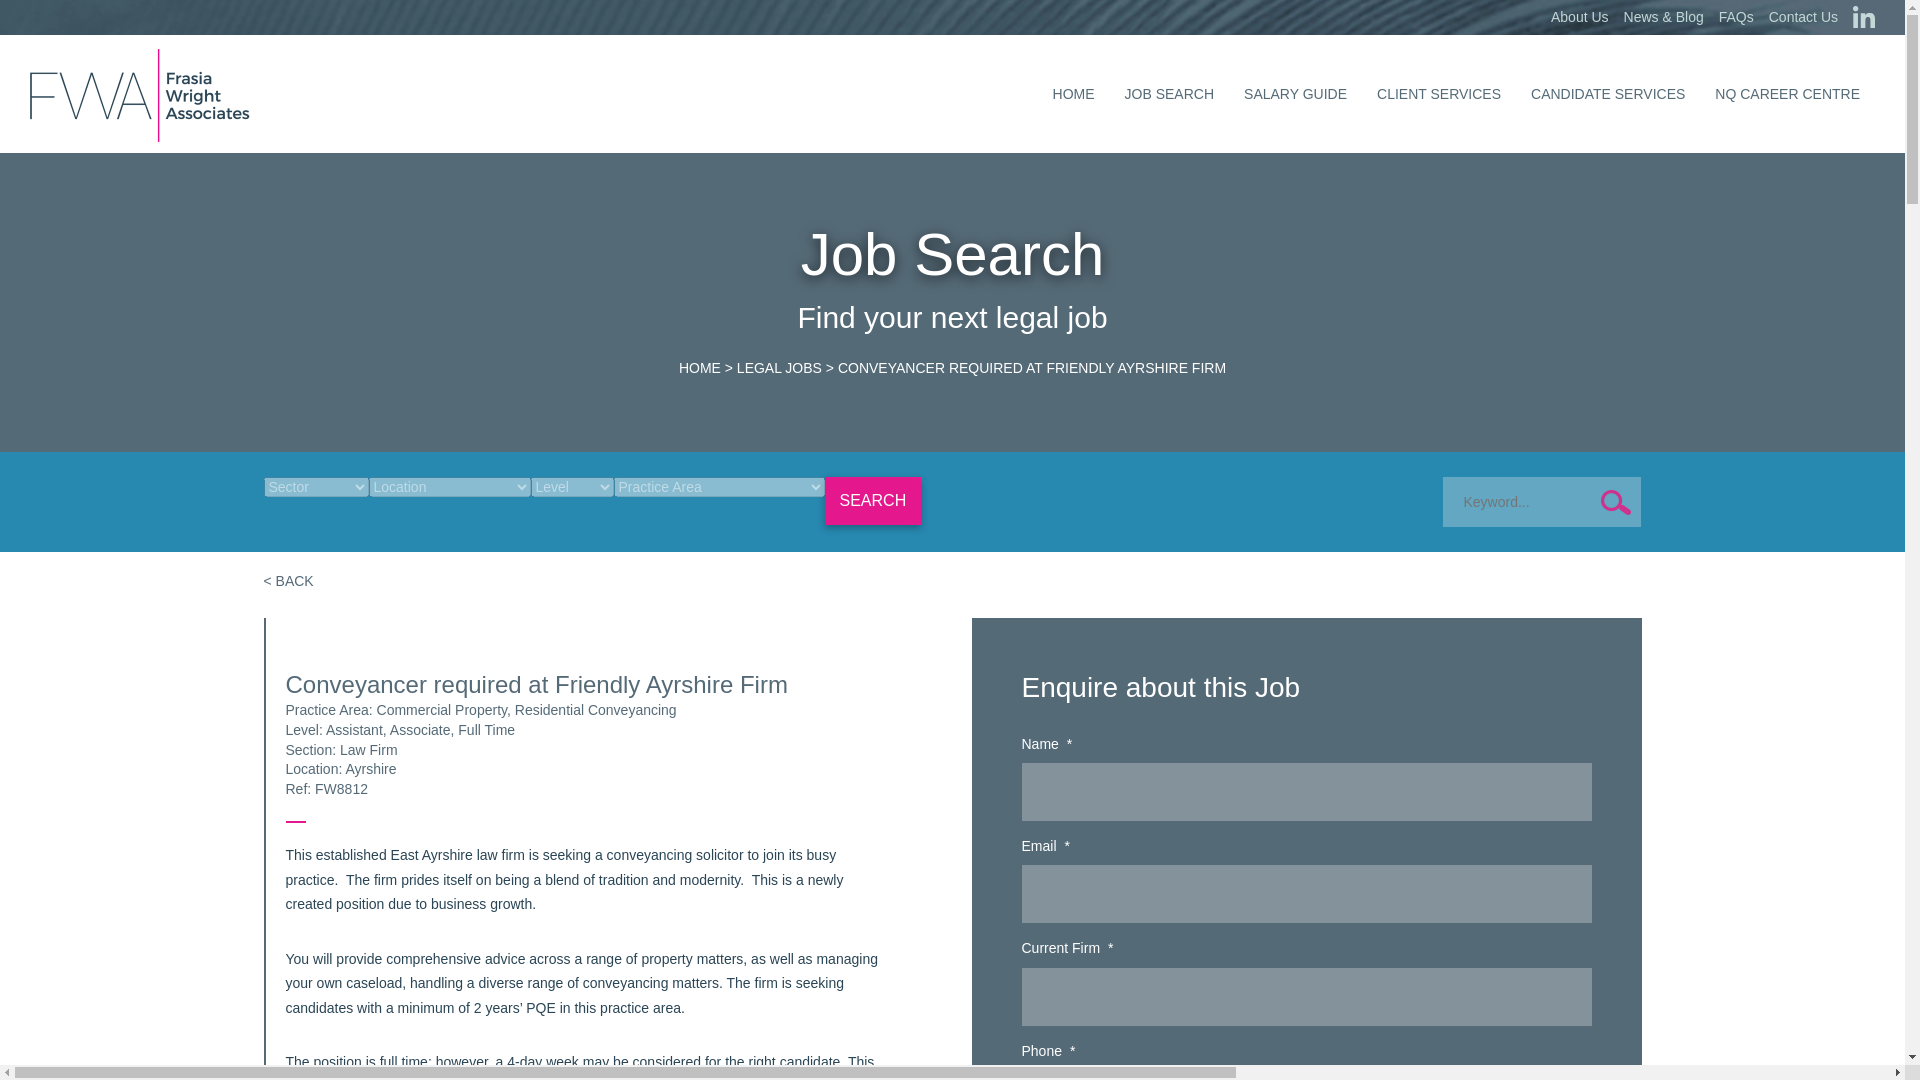  Describe the element at coordinates (1294, 94) in the screenshot. I see `SALARY GUIDE` at that location.